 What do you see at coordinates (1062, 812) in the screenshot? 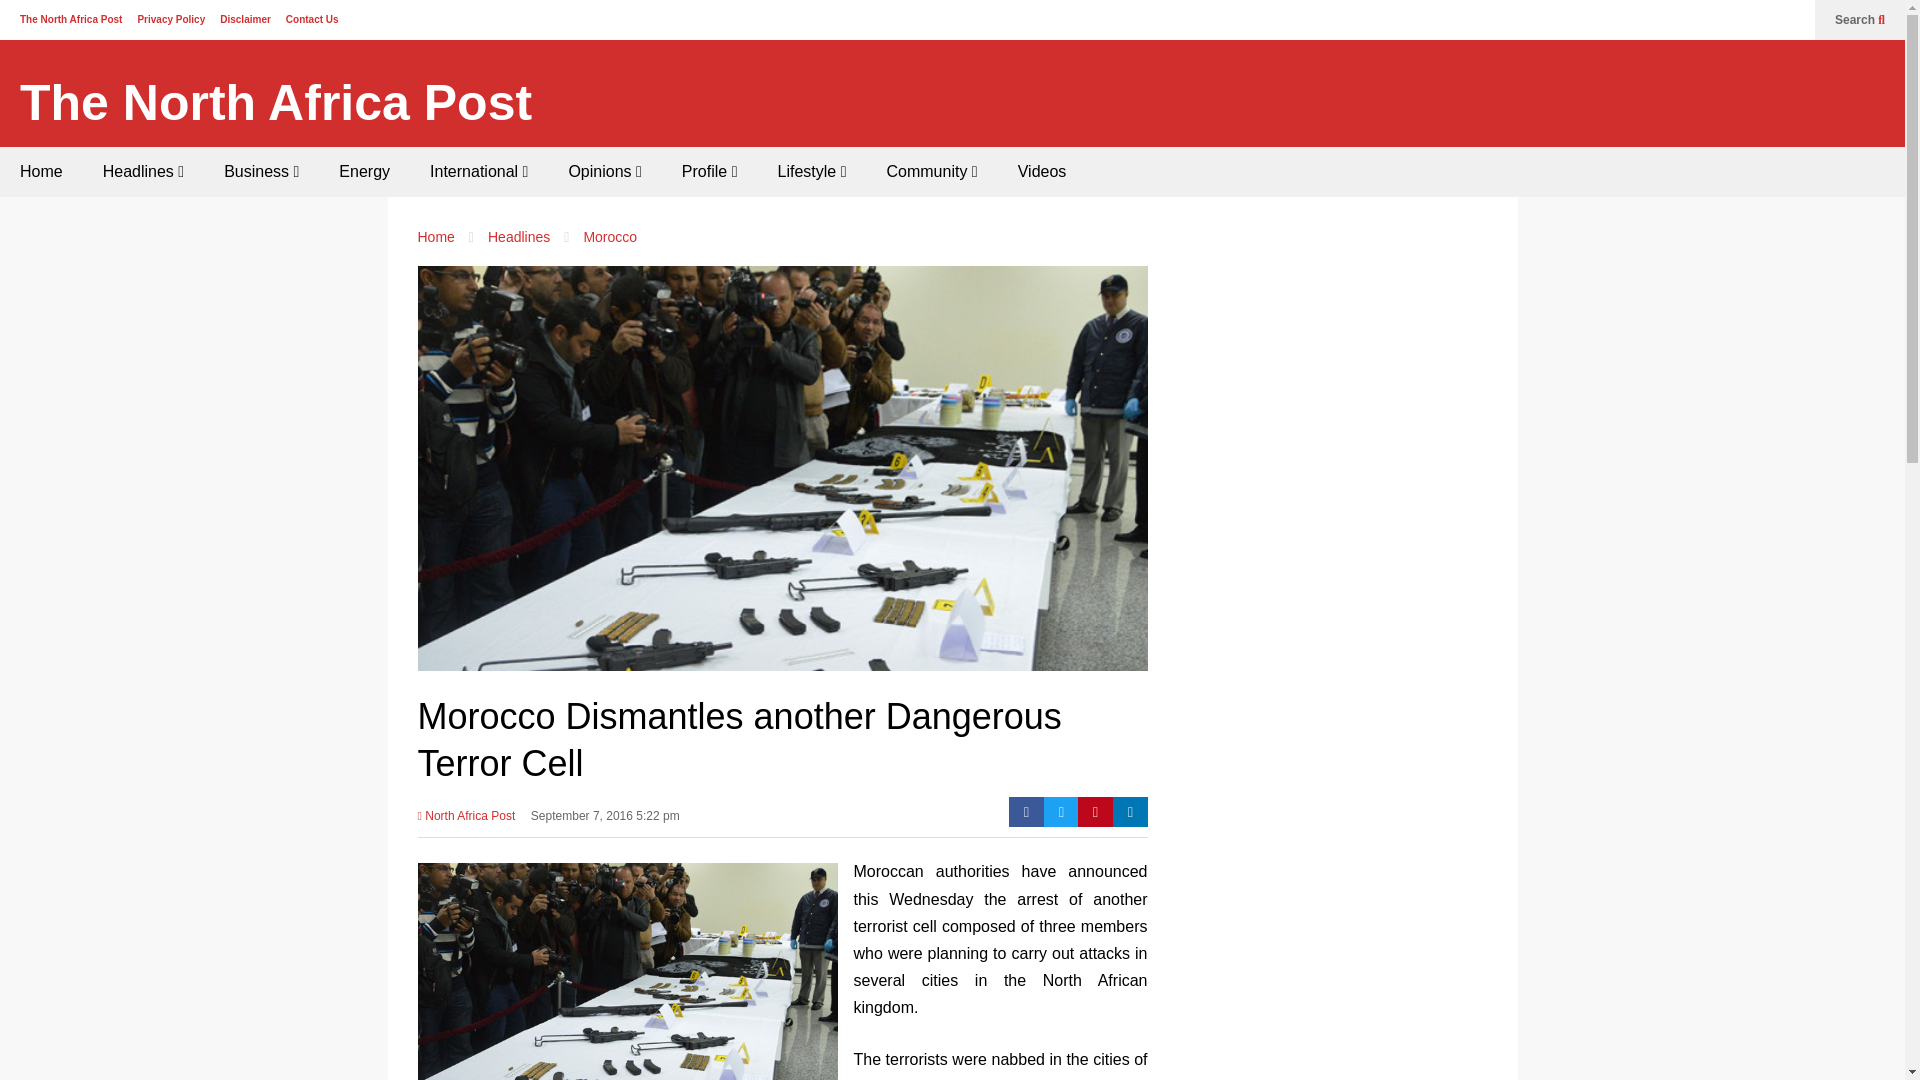
I see `Twitter` at bounding box center [1062, 812].